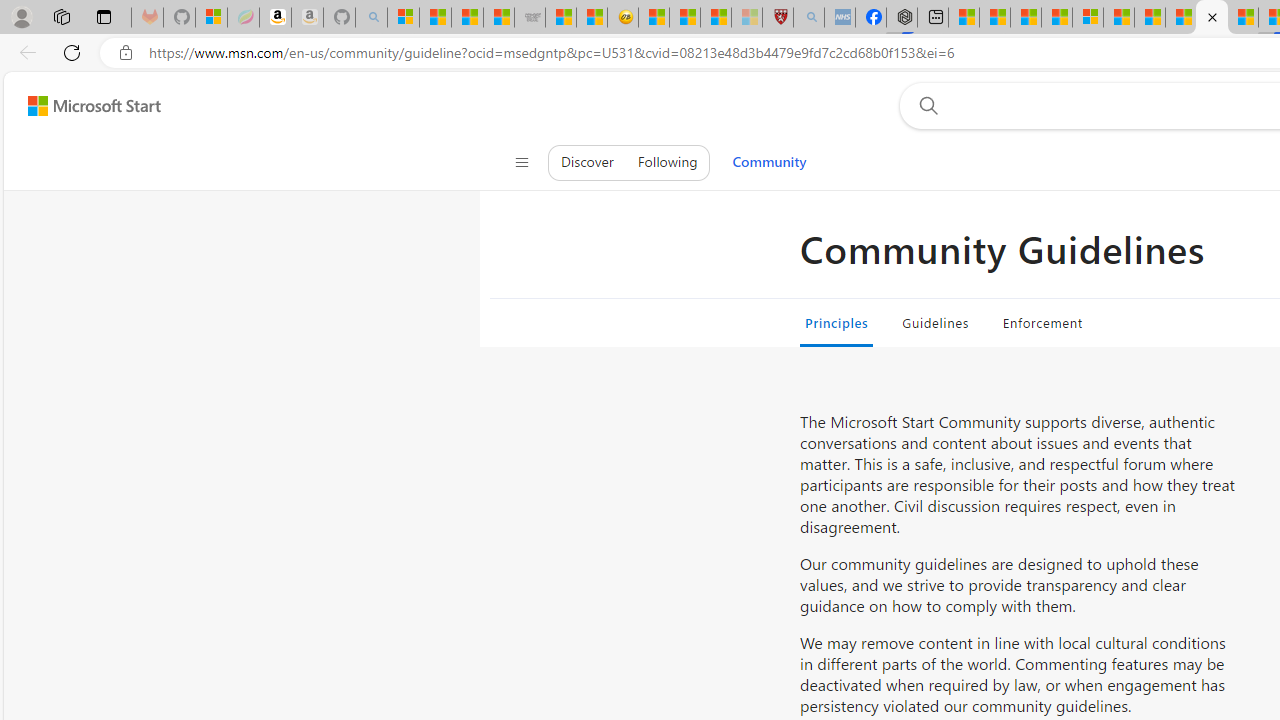  Describe the element at coordinates (86, 106) in the screenshot. I see `Skip to content` at that location.